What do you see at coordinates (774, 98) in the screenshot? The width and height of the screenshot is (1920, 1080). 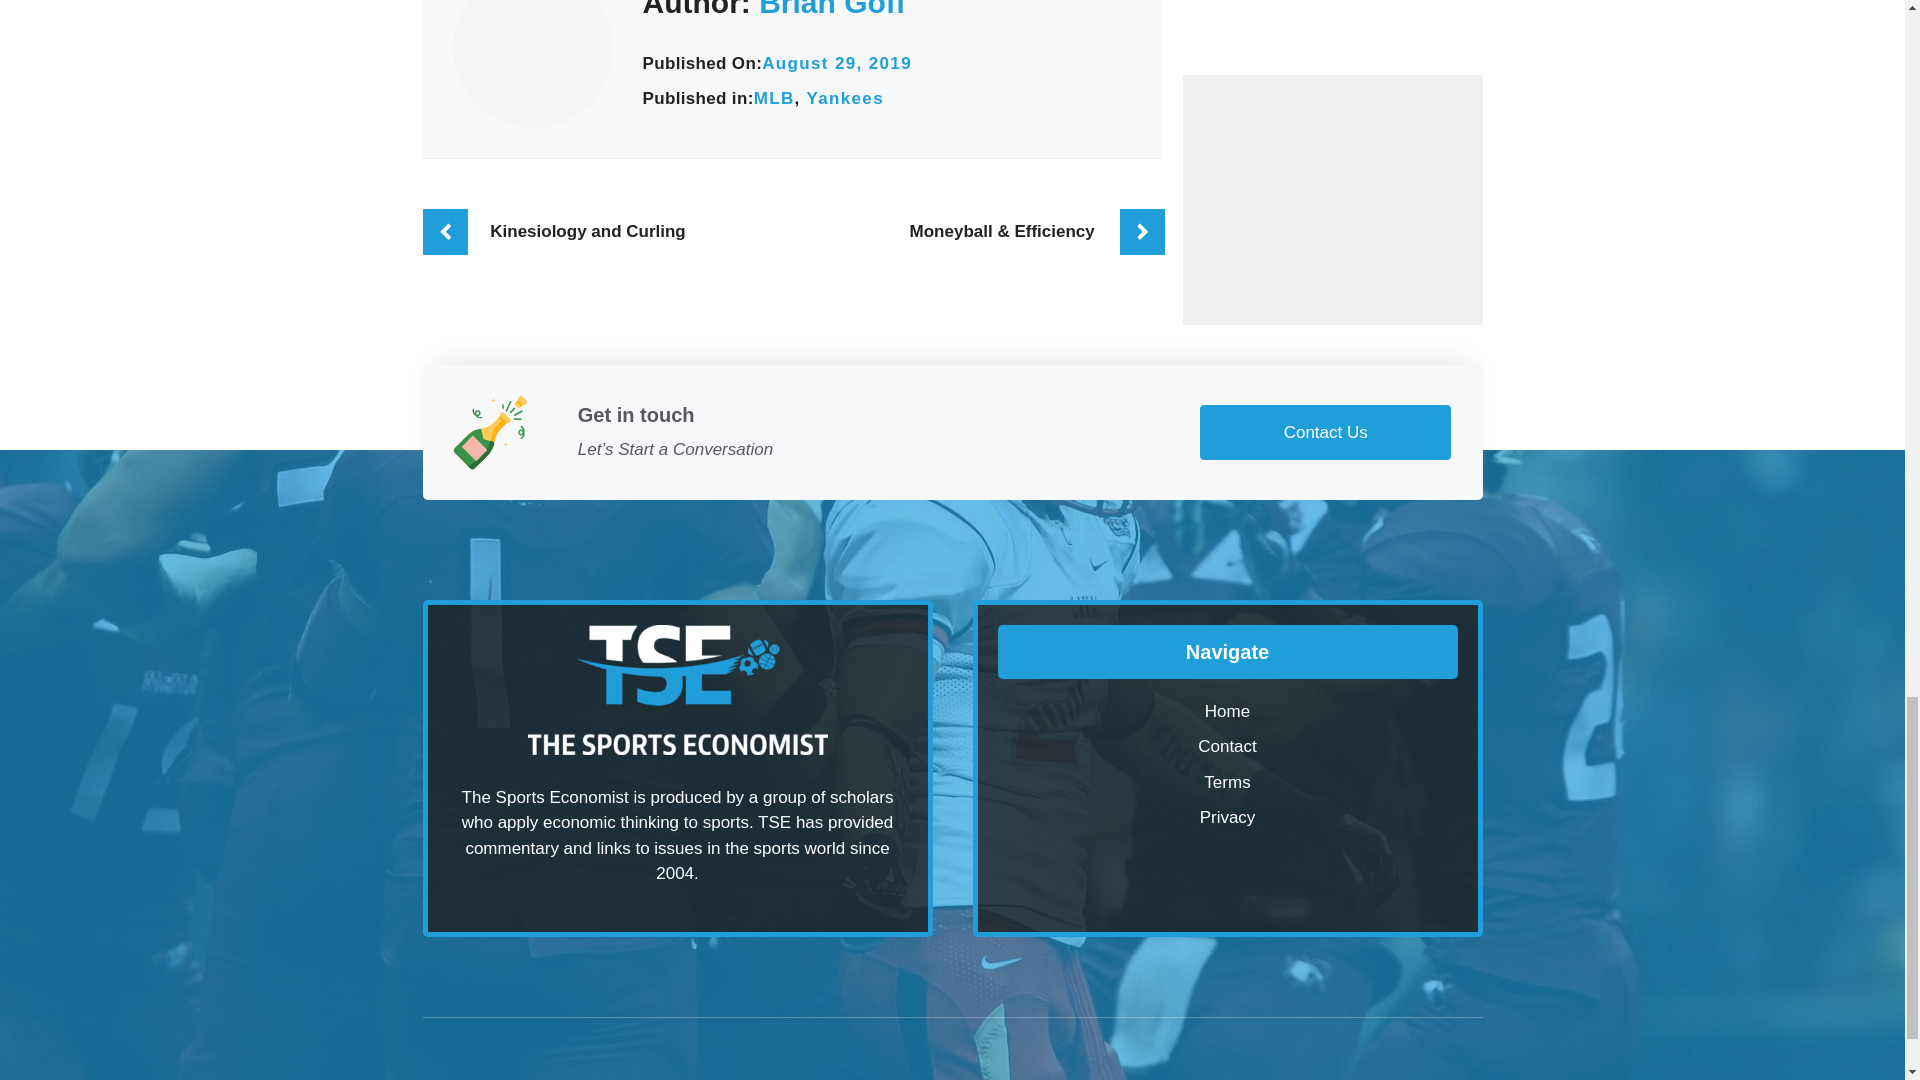 I see `MLB` at bounding box center [774, 98].